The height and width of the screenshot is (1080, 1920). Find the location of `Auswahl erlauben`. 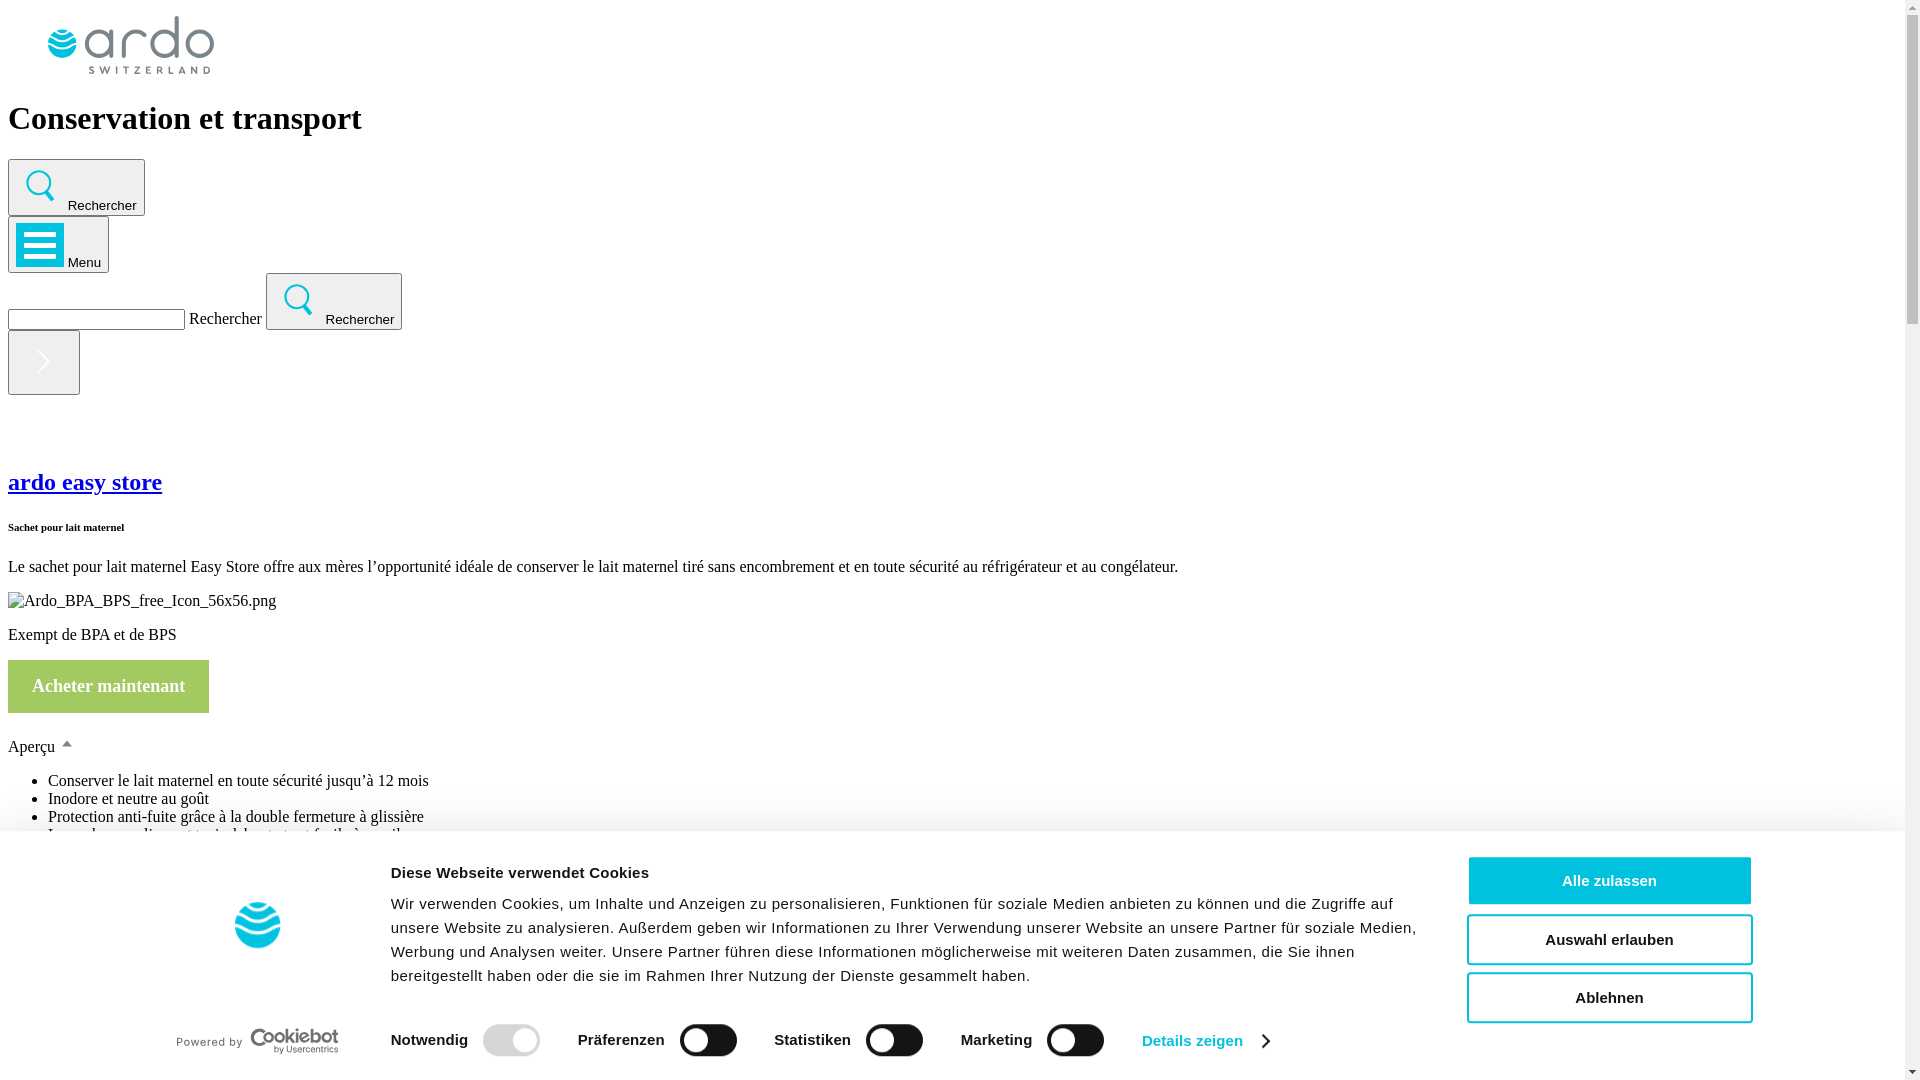

Auswahl erlauben is located at coordinates (1609, 940).